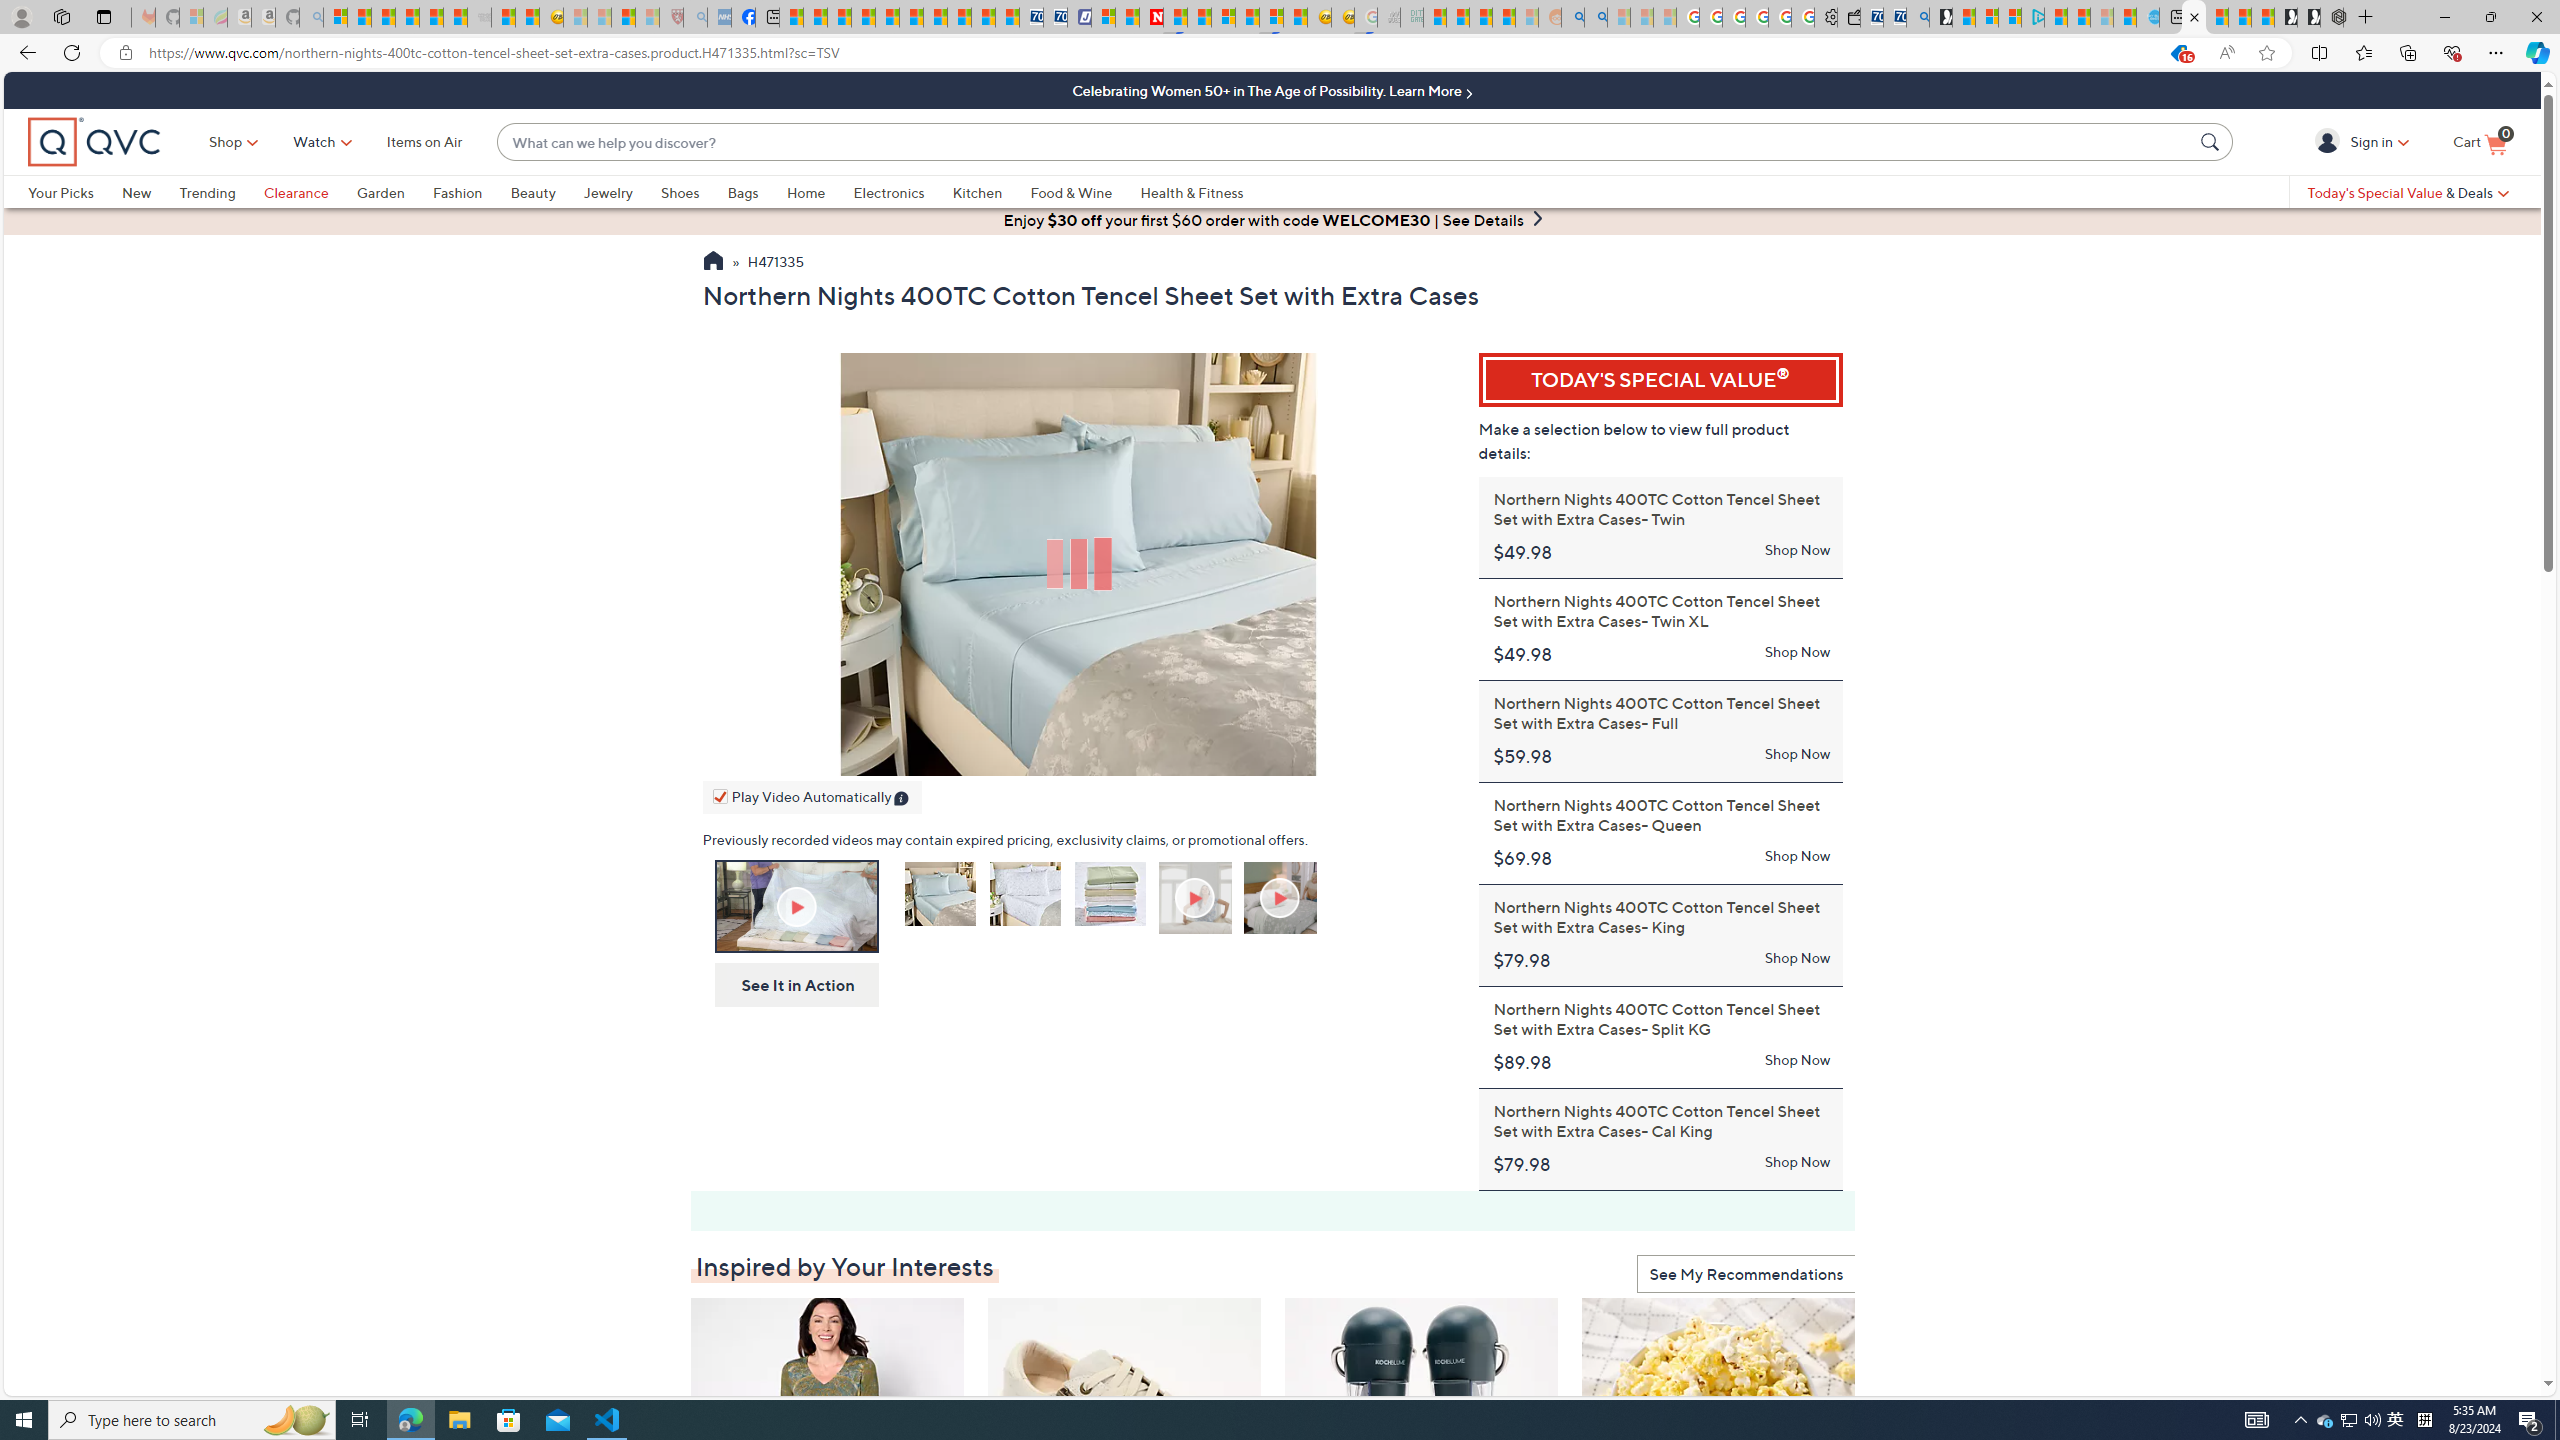 This screenshot has height=1440, width=2560. I want to click on Shop, so click(227, 142).